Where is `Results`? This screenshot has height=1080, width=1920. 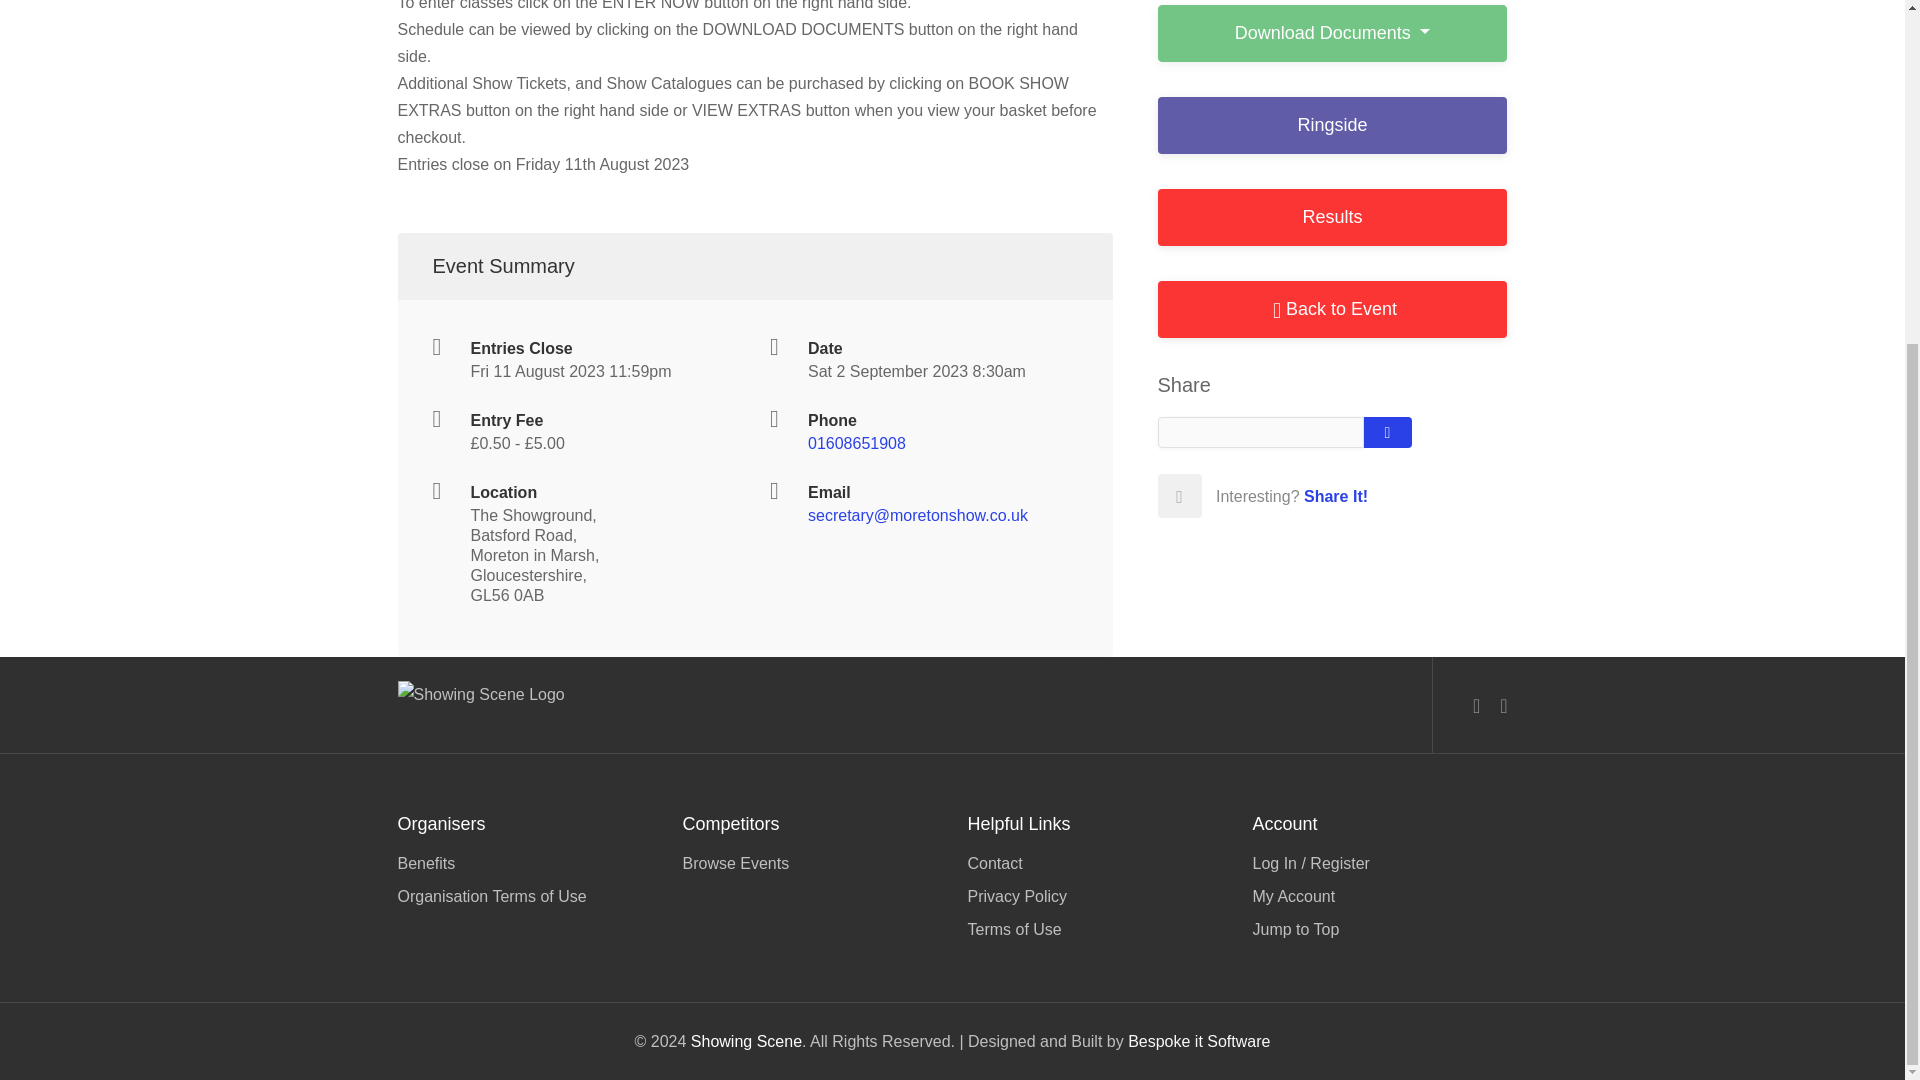
Results is located at coordinates (1332, 218).